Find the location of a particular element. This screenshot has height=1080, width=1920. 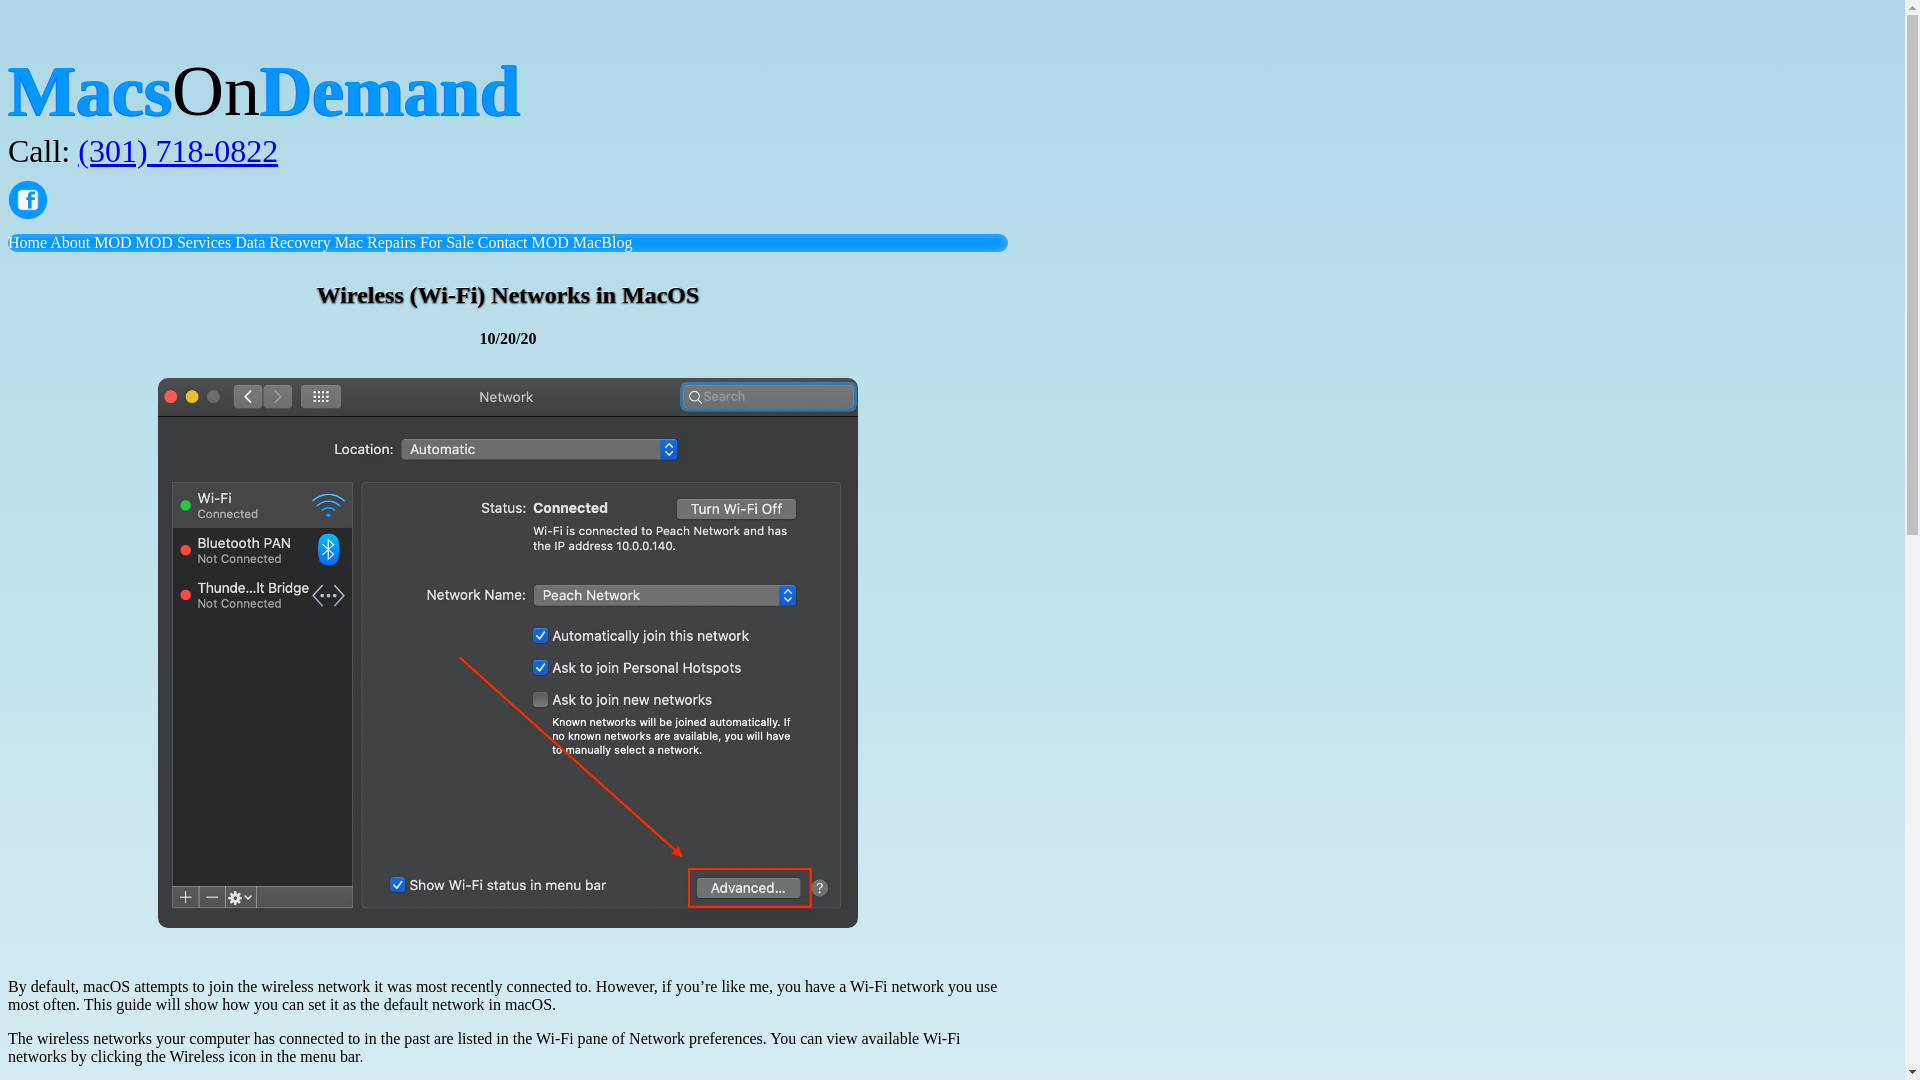

About MOD is located at coordinates (90, 242).